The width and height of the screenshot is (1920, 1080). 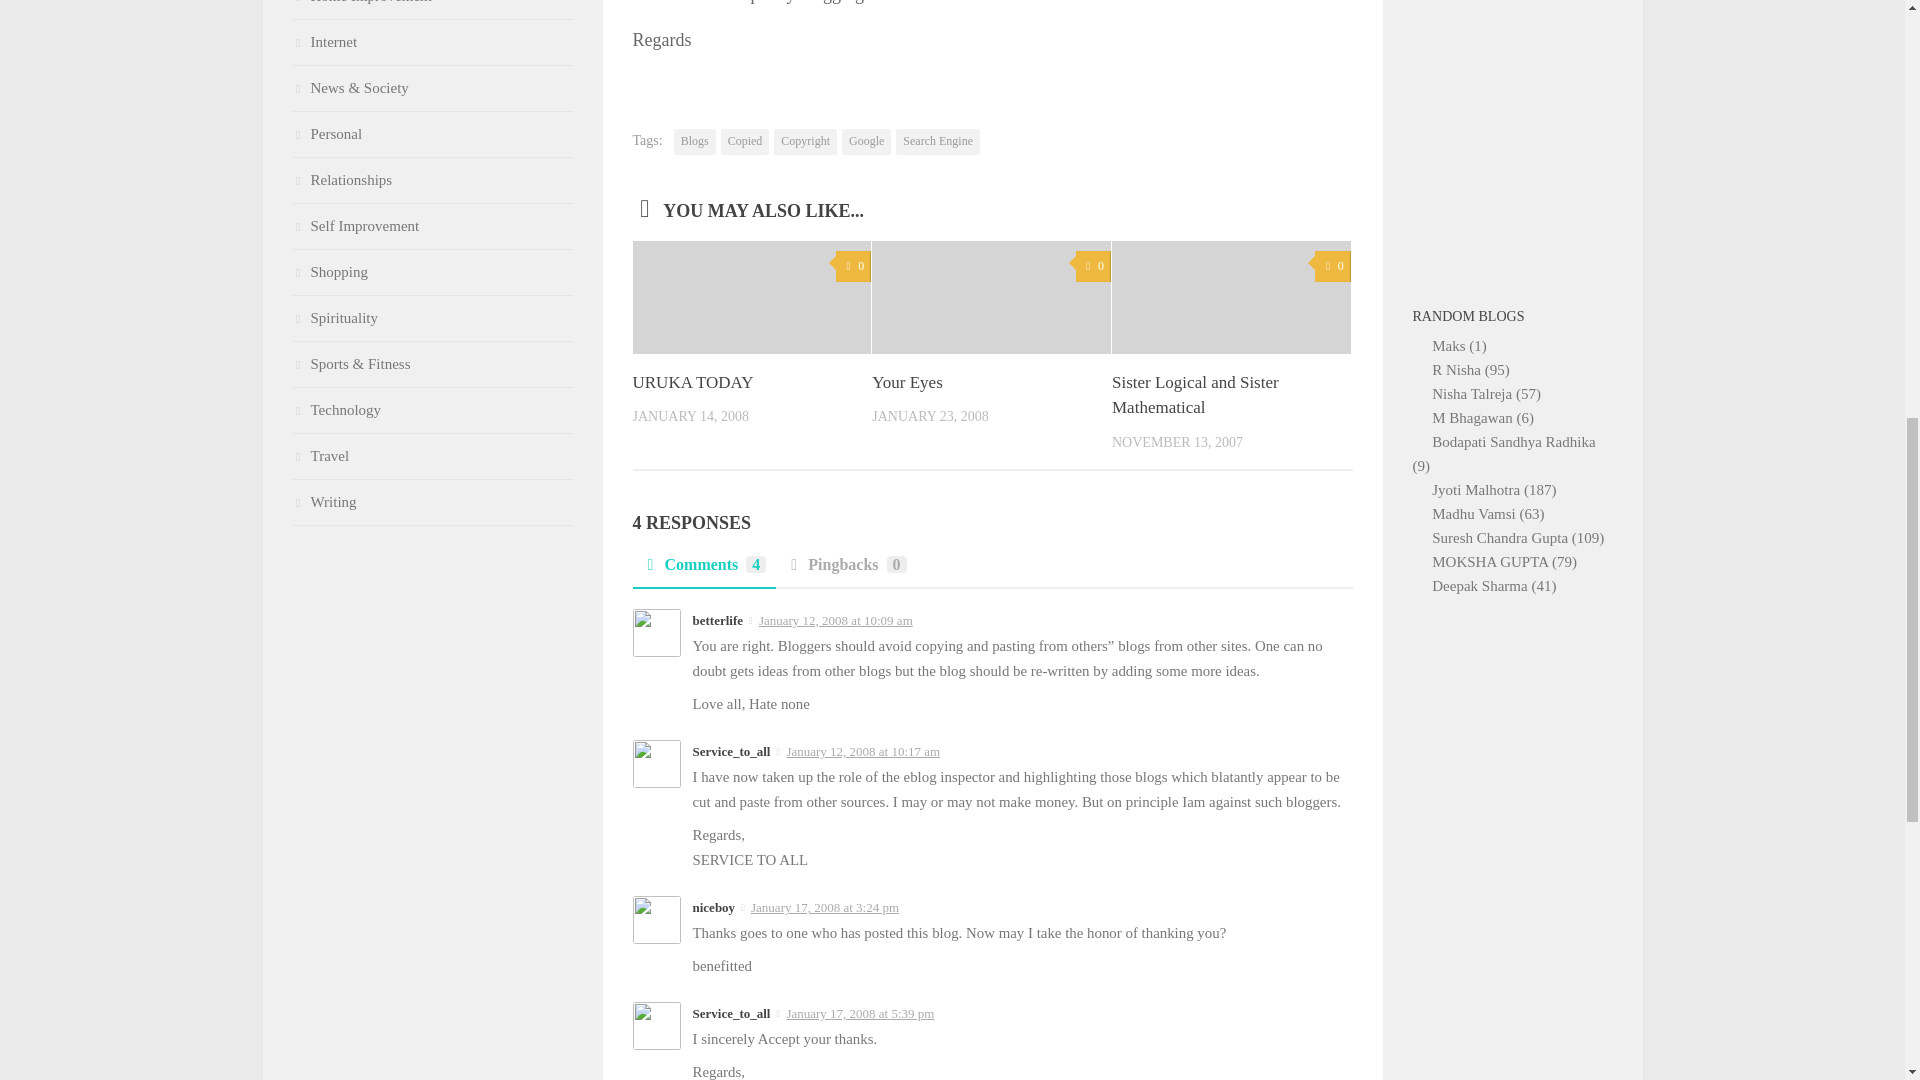 What do you see at coordinates (938, 142) in the screenshot?
I see `Search Engine` at bounding box center [938, 142].